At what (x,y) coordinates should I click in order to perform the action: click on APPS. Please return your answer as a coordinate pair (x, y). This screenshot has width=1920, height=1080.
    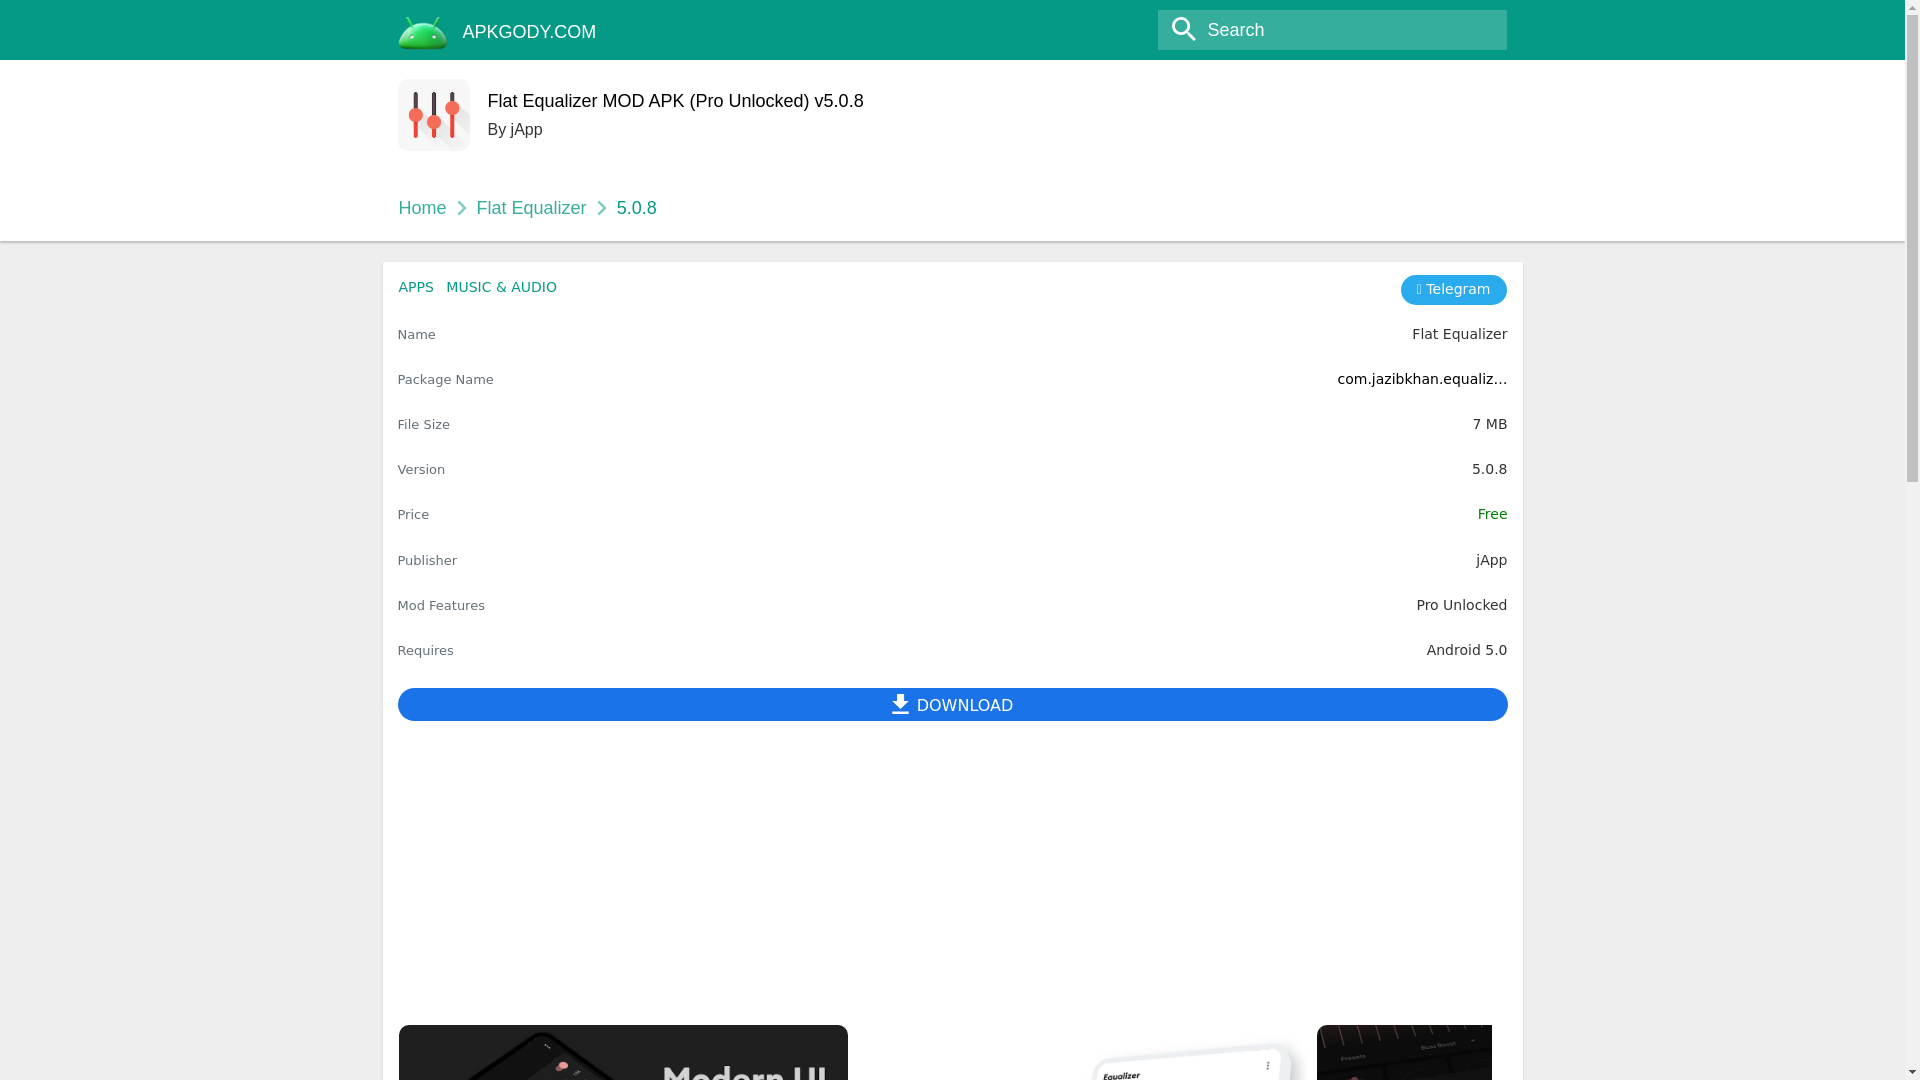
    Looking at the image, I should click on (415, 286).